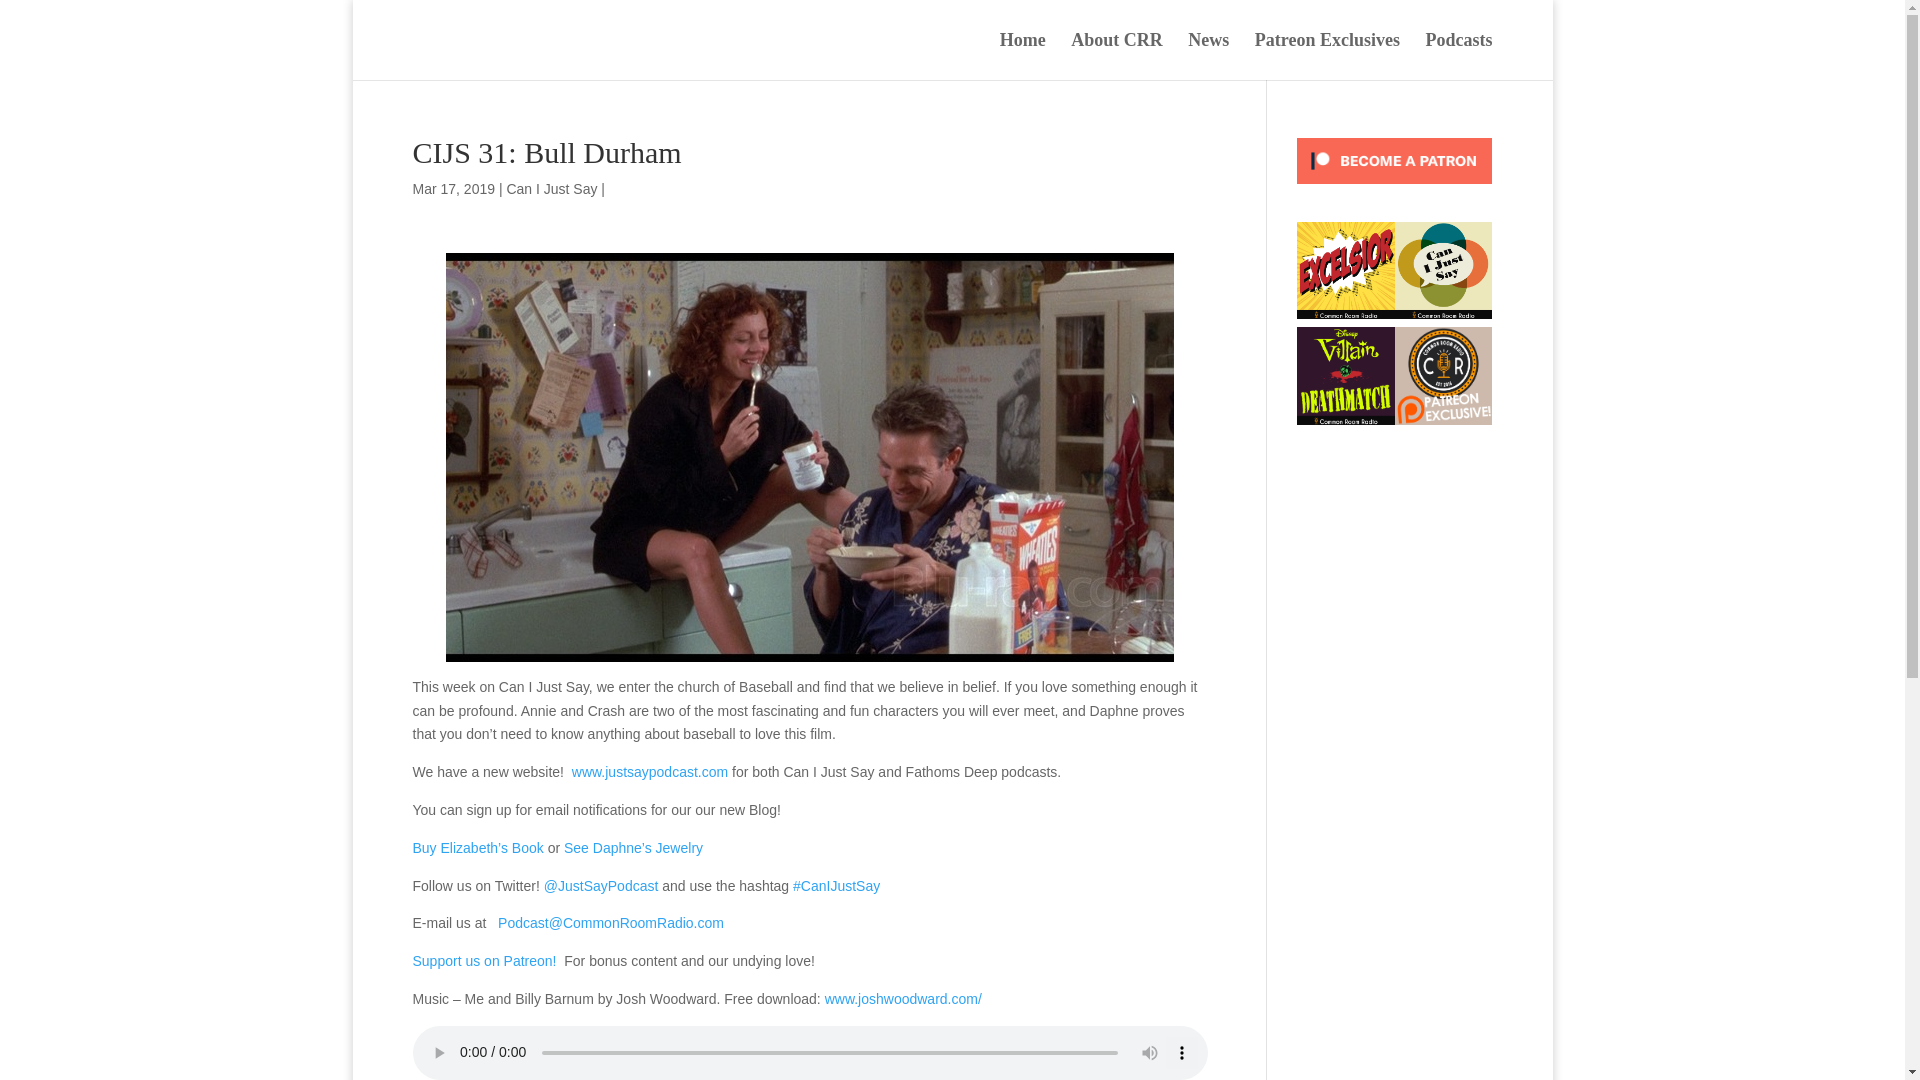 Image resolution: width=1920 pixels, height=1080 pixels. Describe the element at coordinates (1023, 56) in the screenshot. I see `Home` at that location.